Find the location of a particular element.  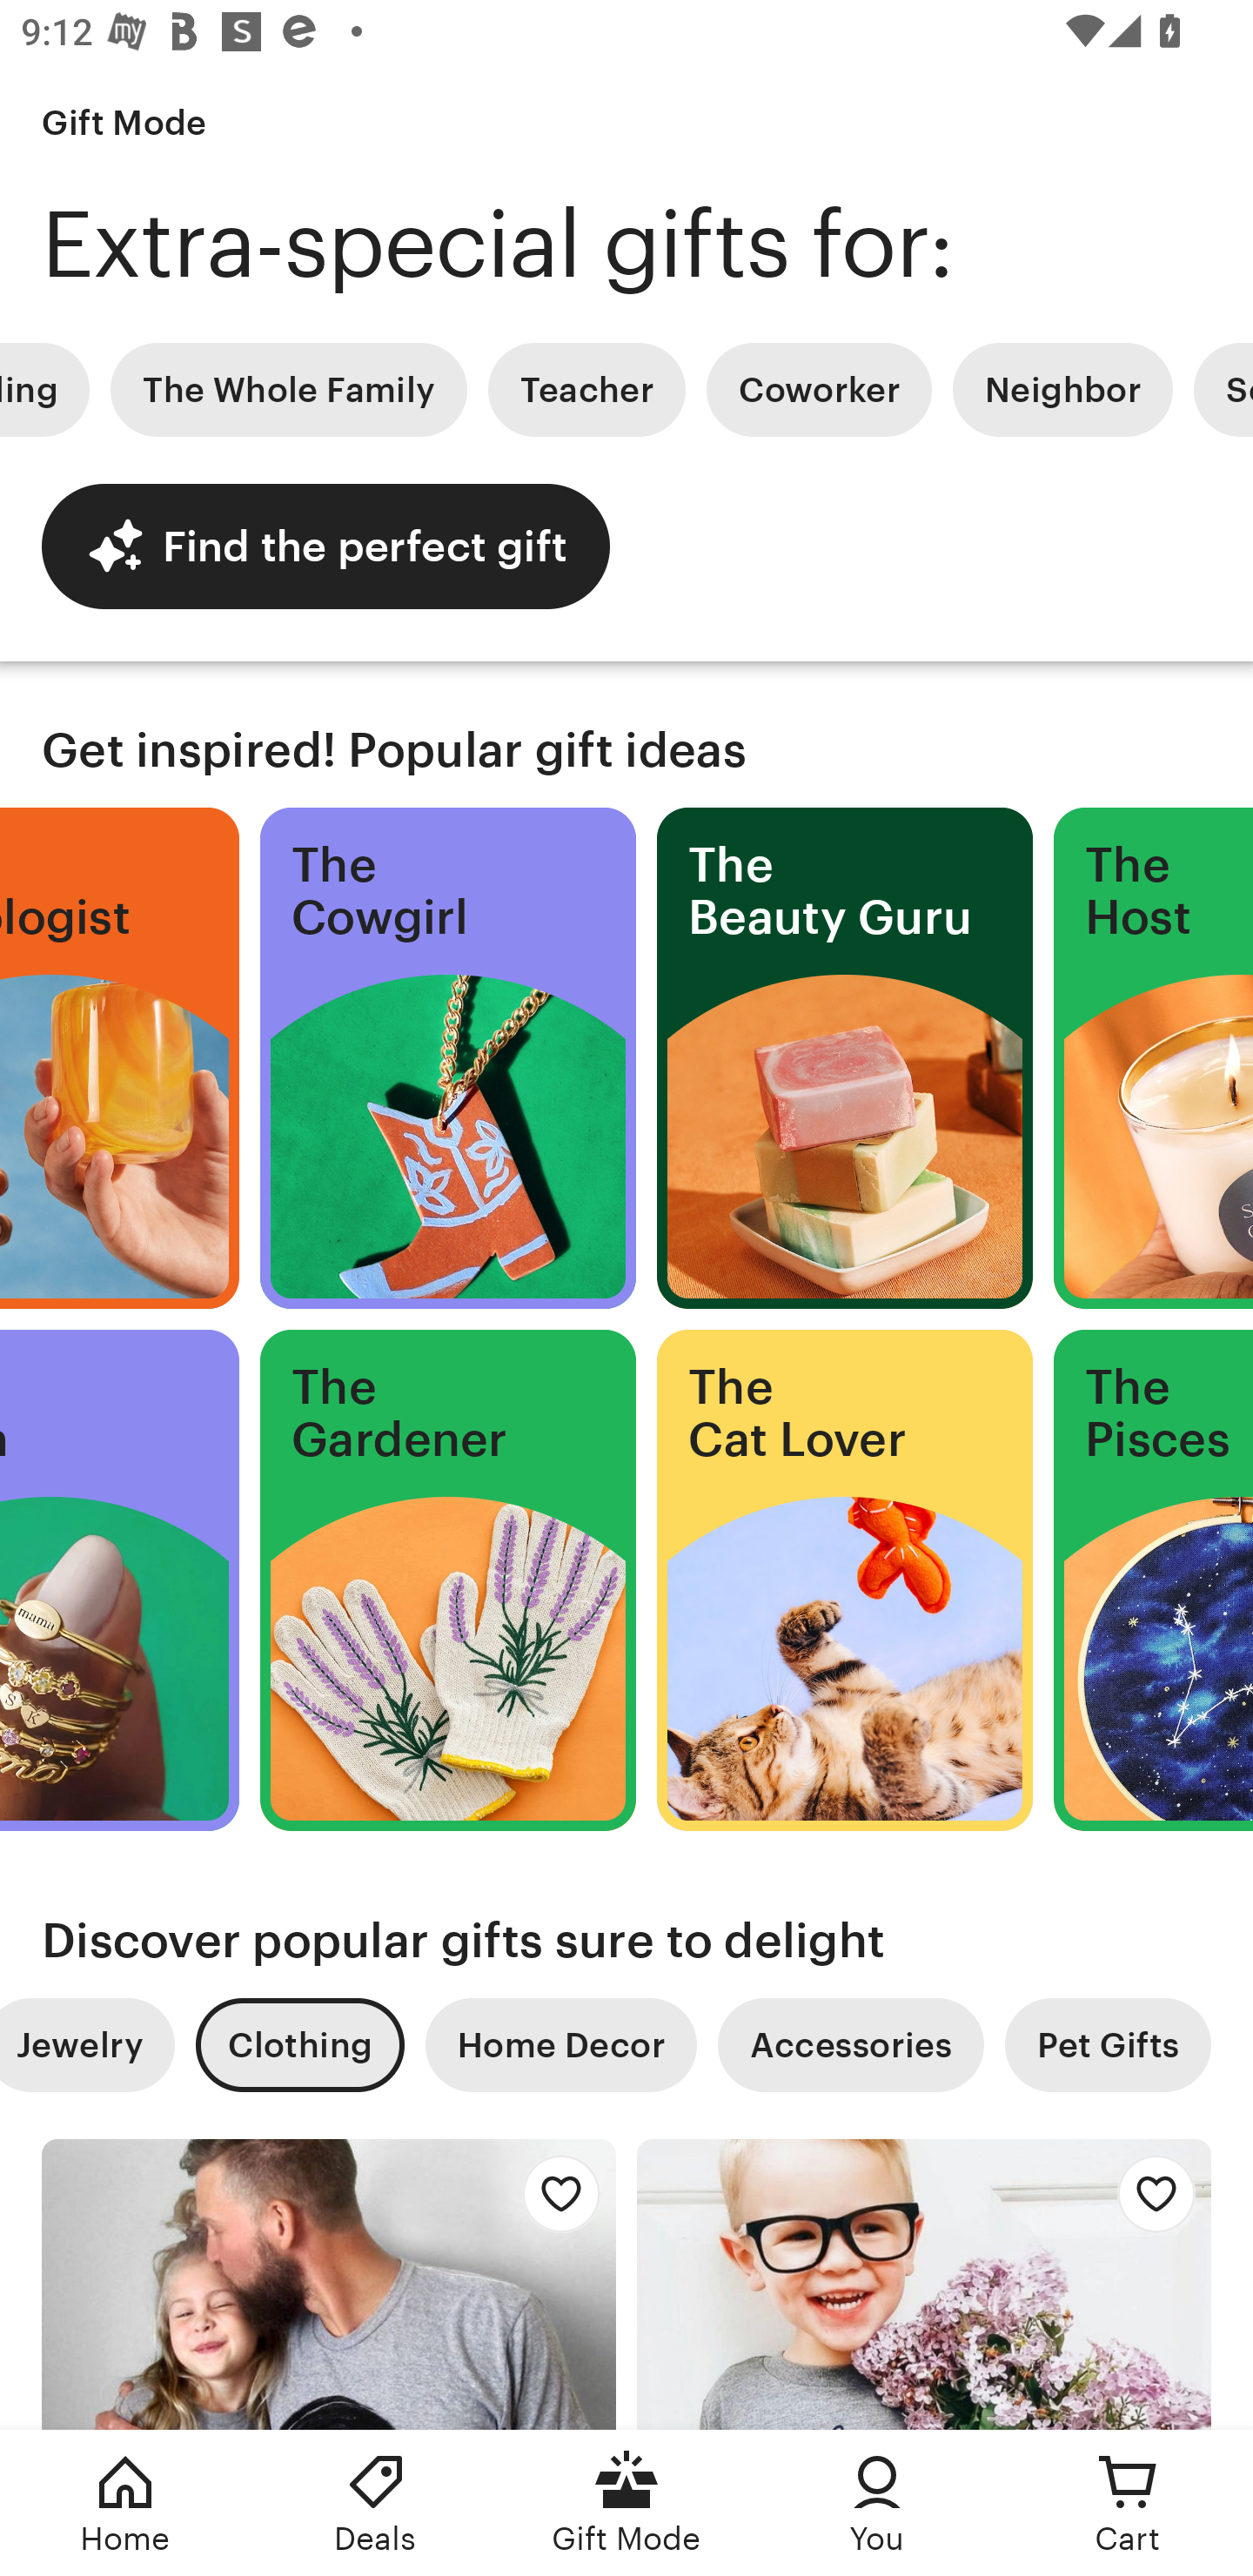

Find the perfect gift is located at coordinates (325, 546).